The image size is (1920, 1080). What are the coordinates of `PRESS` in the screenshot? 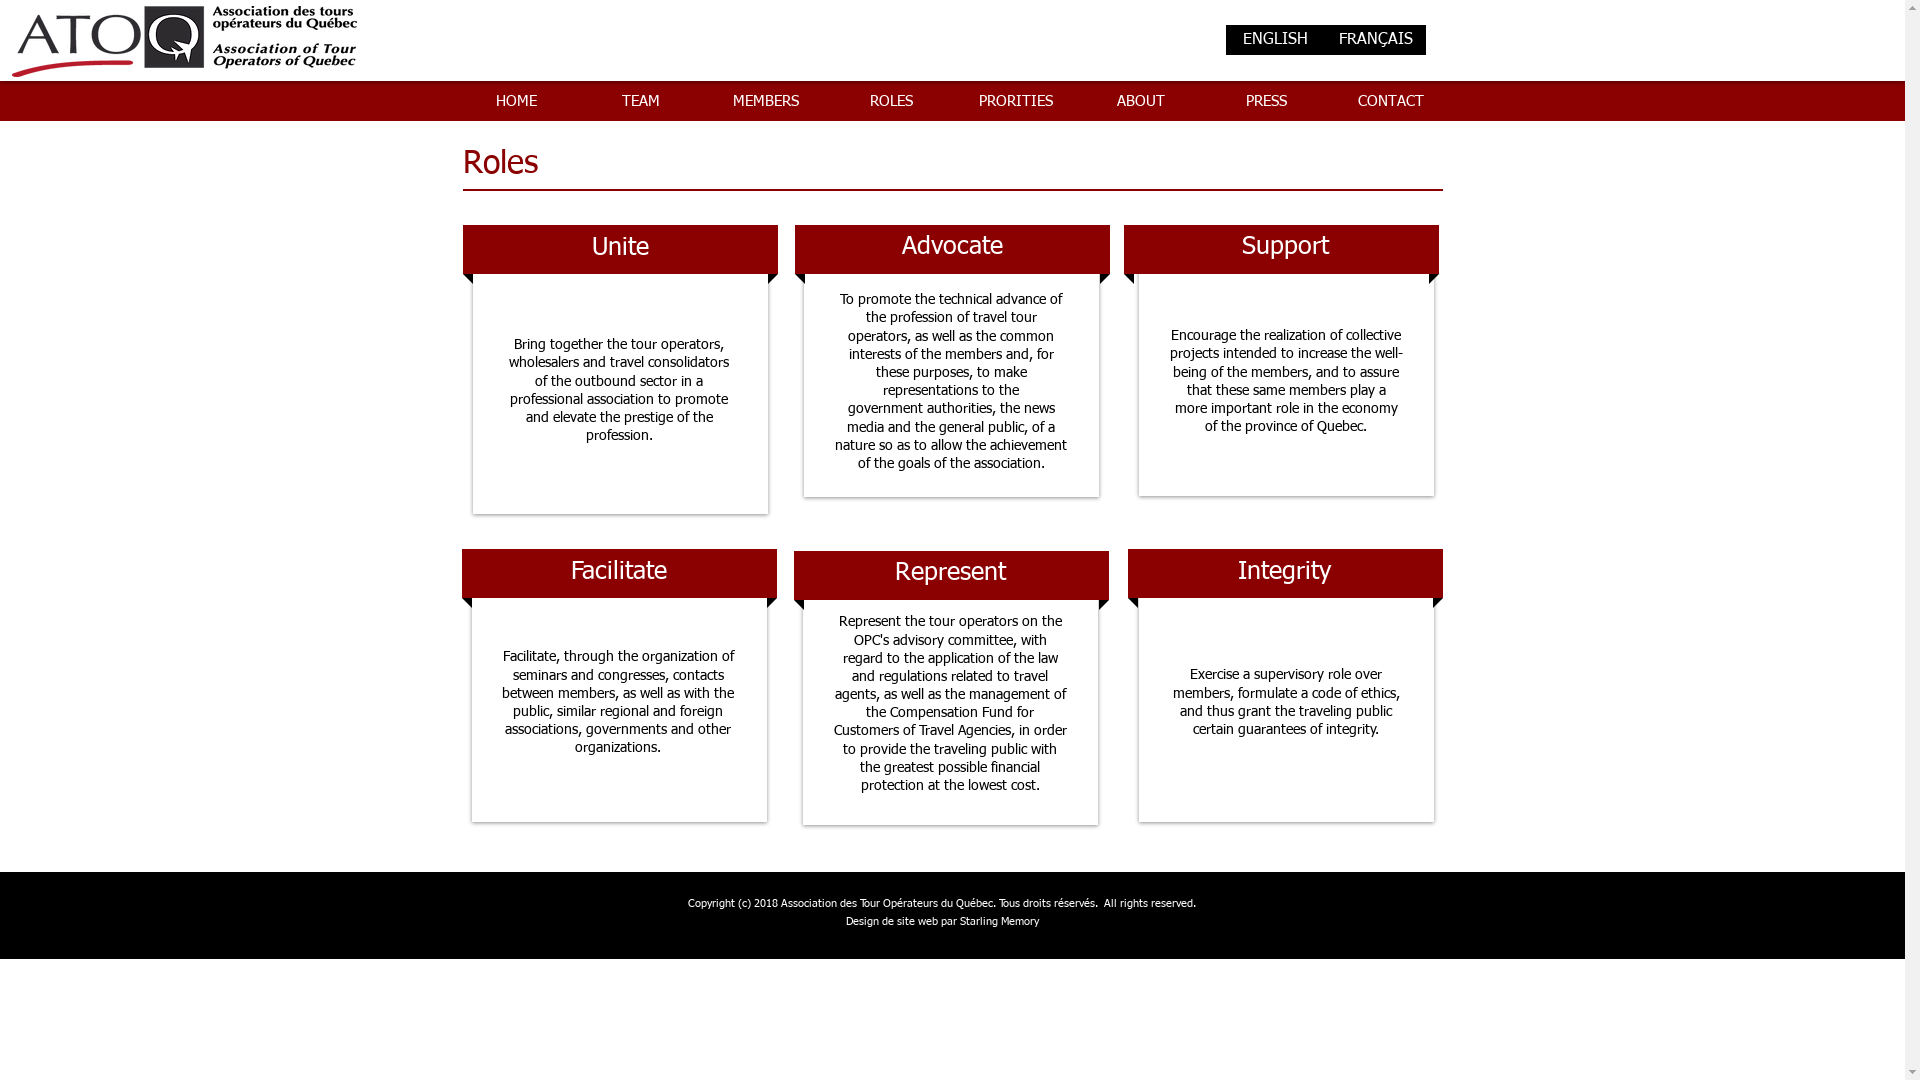 It's located at (1266, 101).